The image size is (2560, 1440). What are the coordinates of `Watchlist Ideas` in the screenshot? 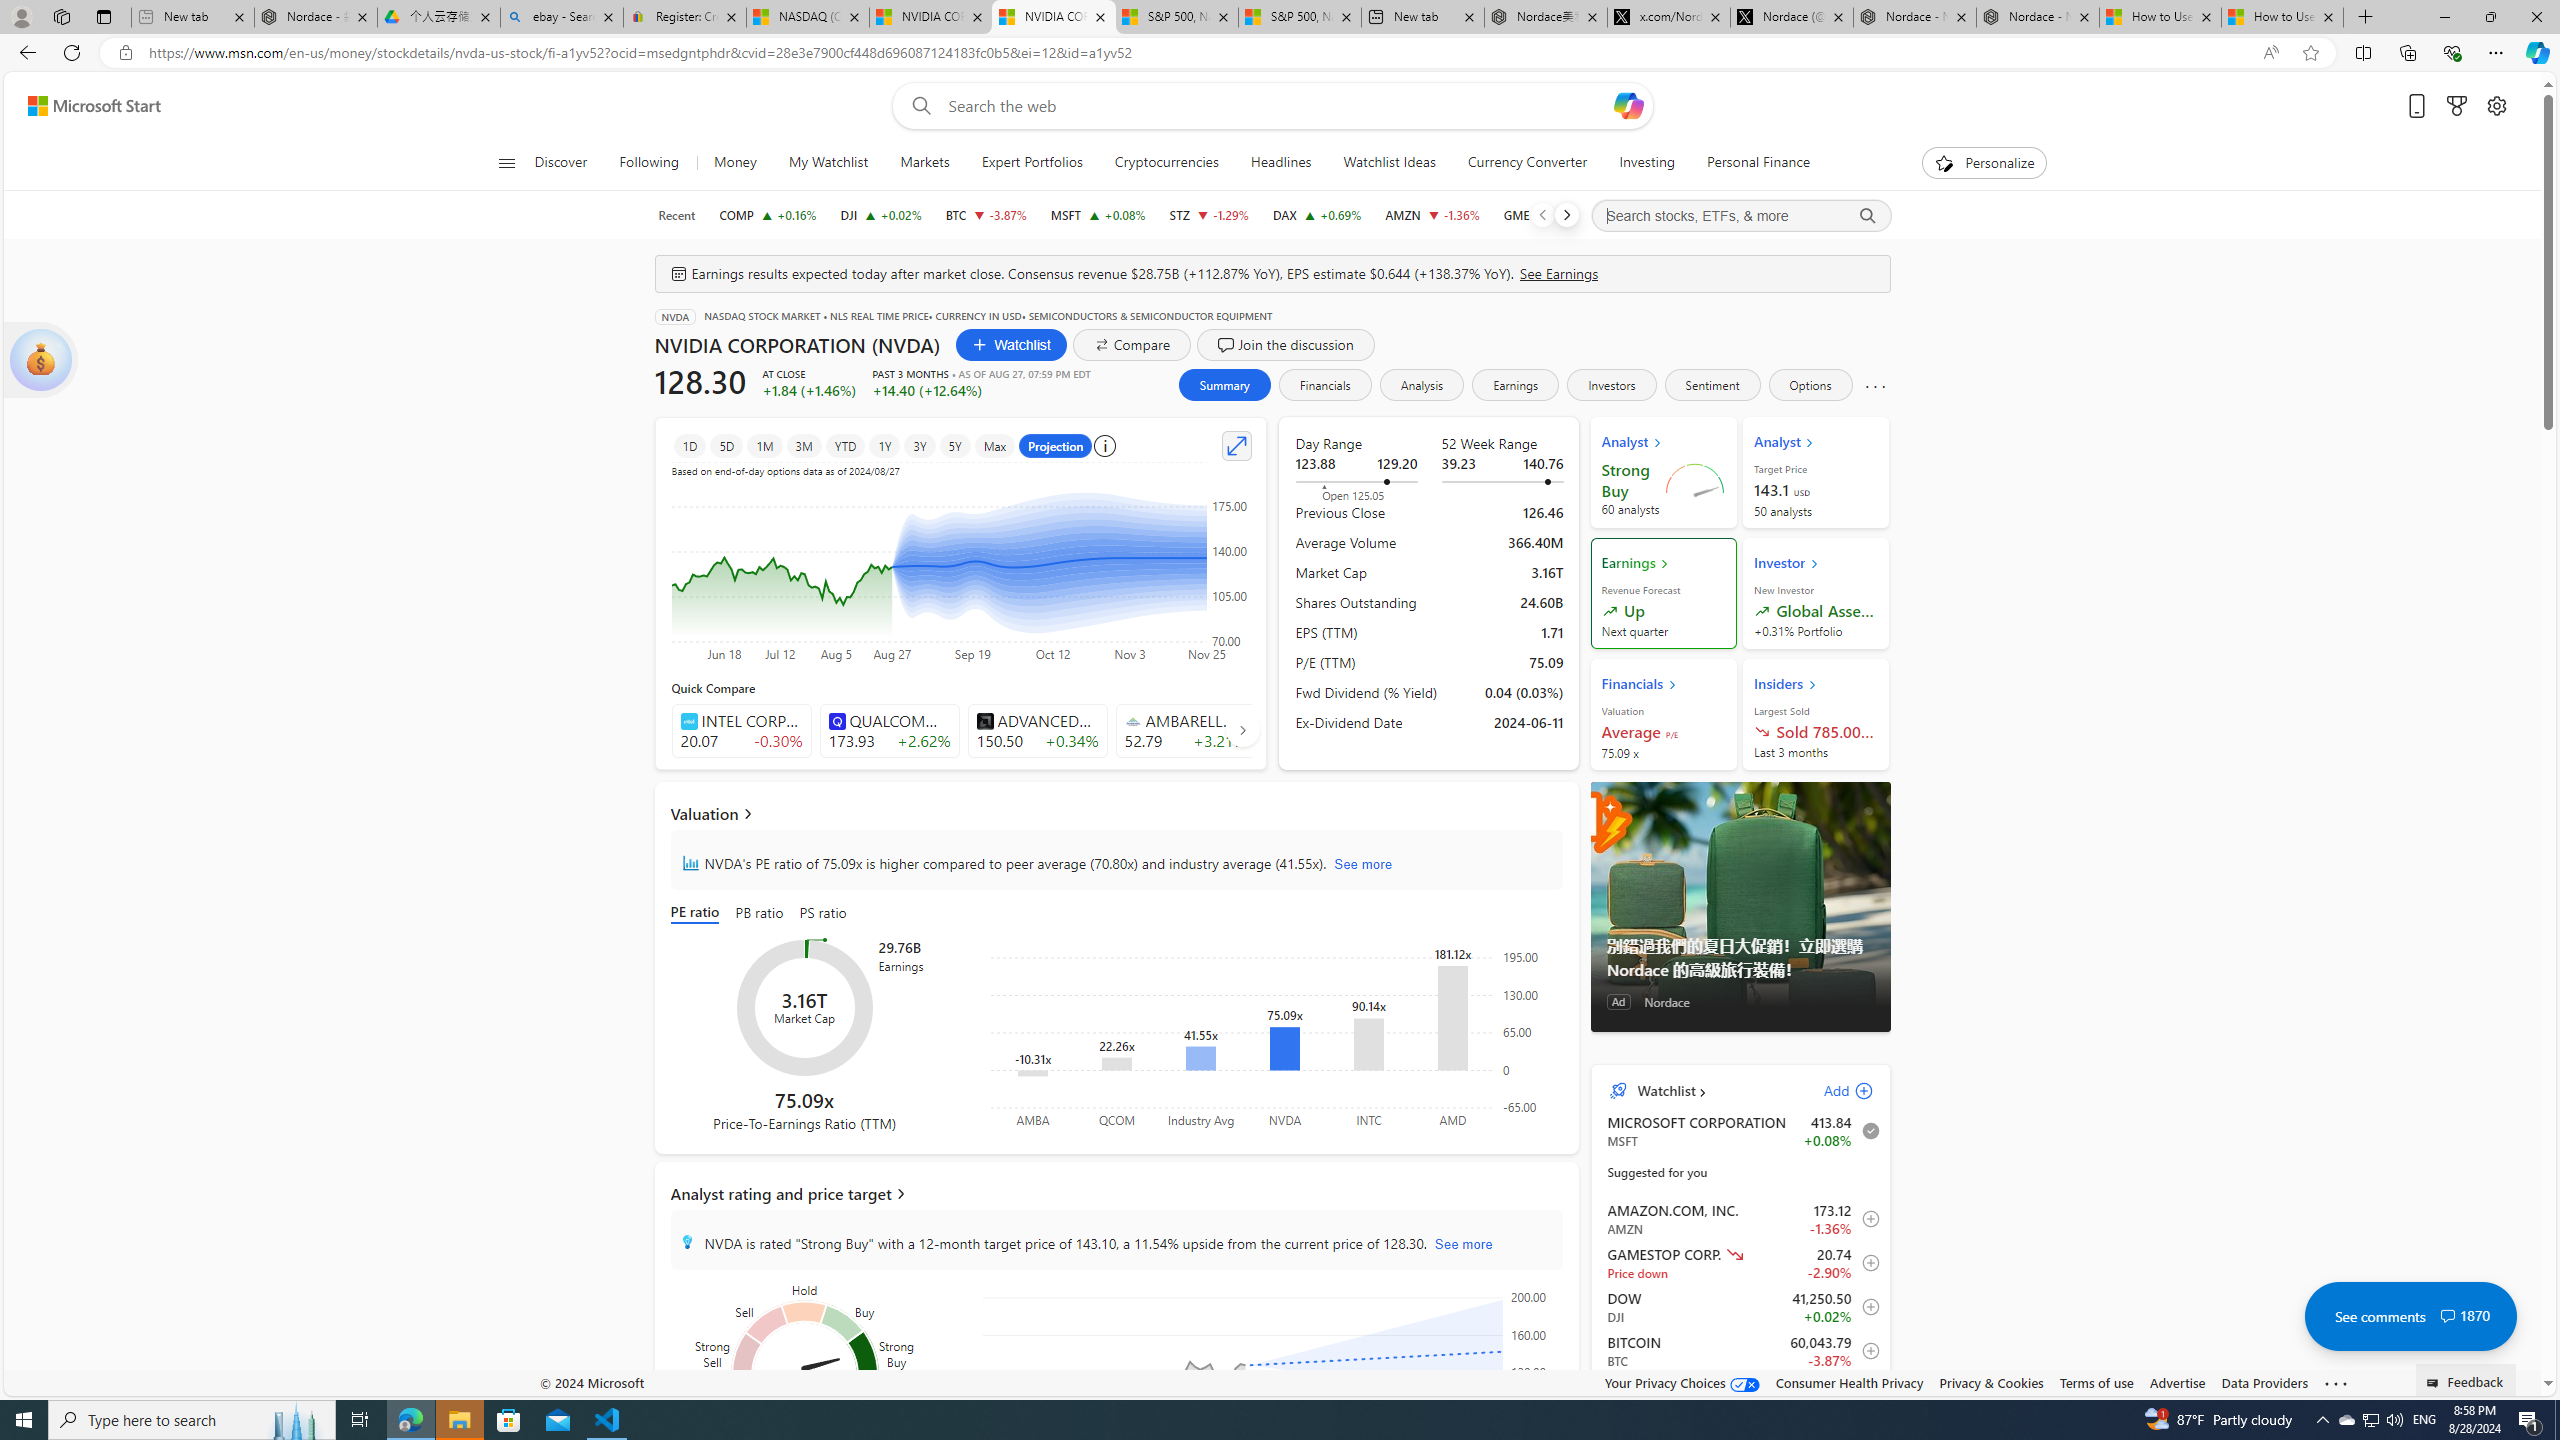 It's located at (1390, 163).